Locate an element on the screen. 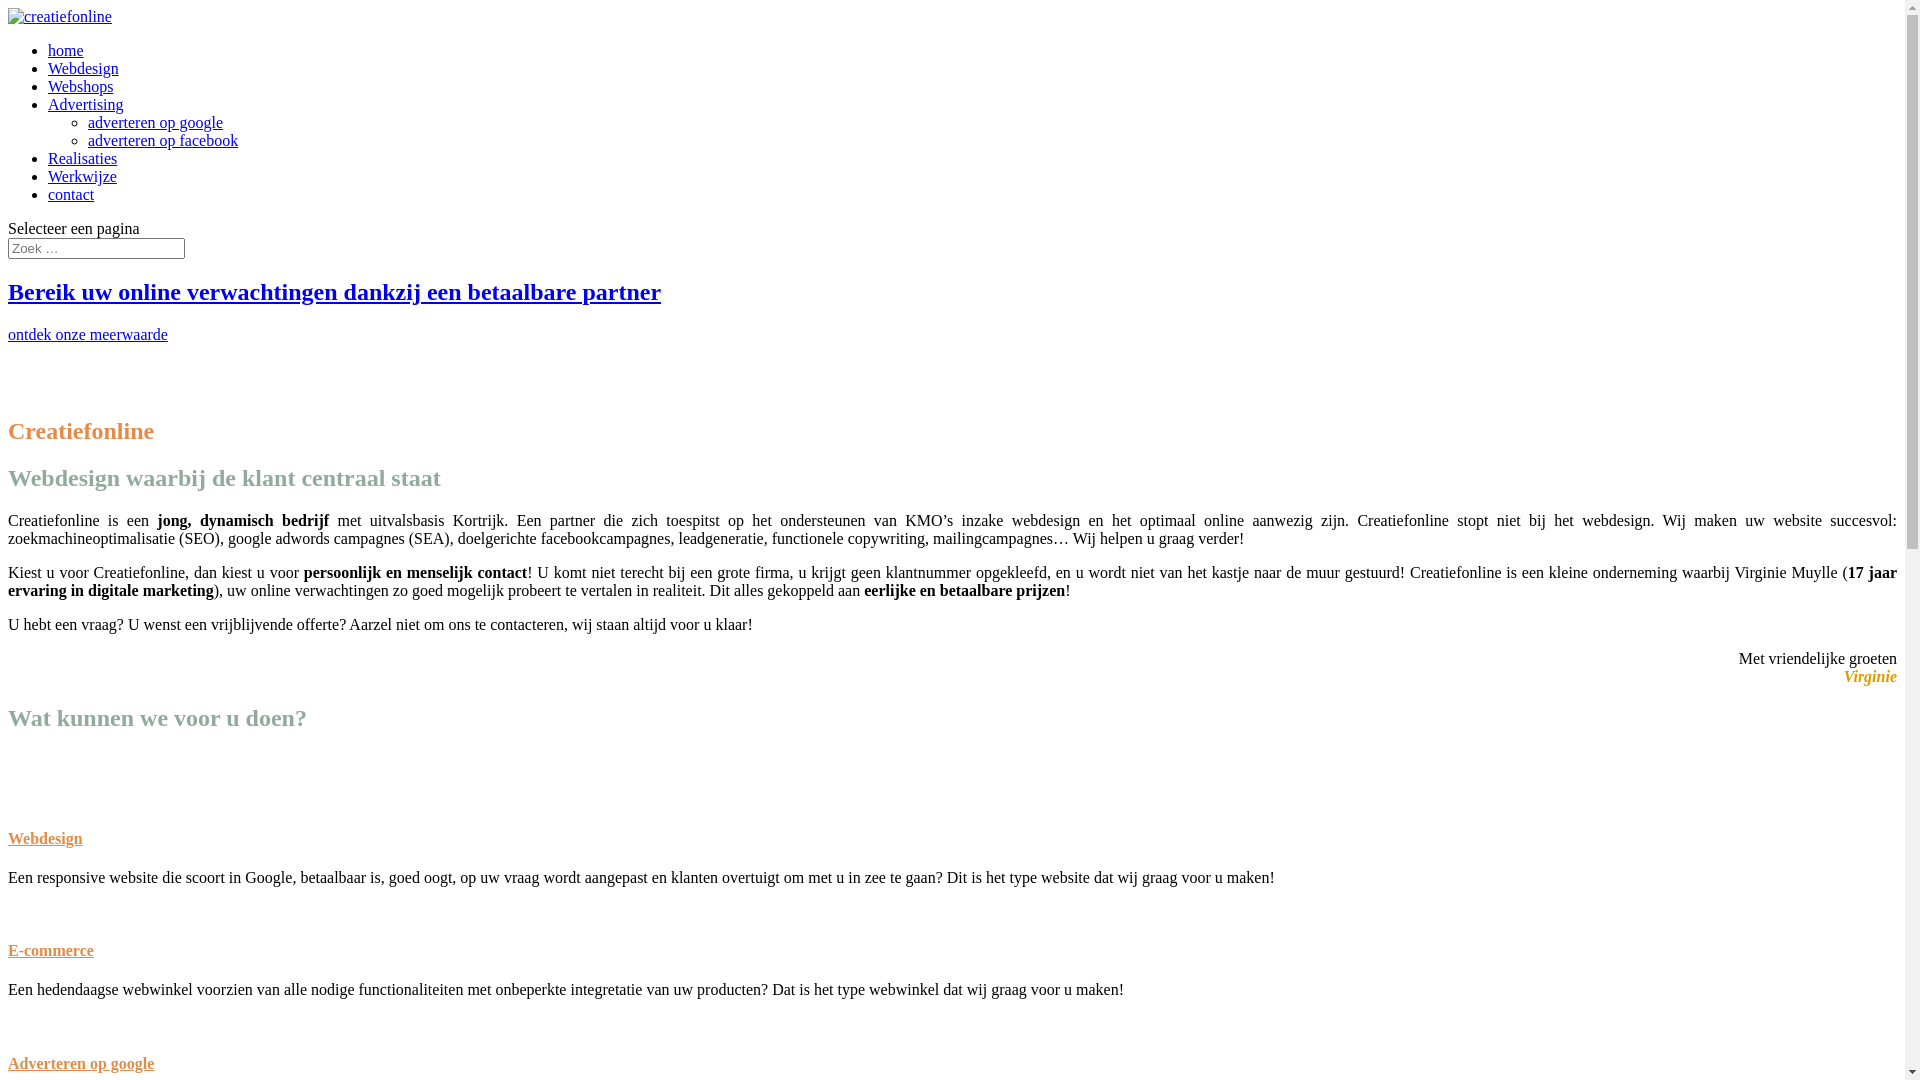 This screenshot has width=1920, height=1080. adverteren op google is located at coordinates (156, 122).